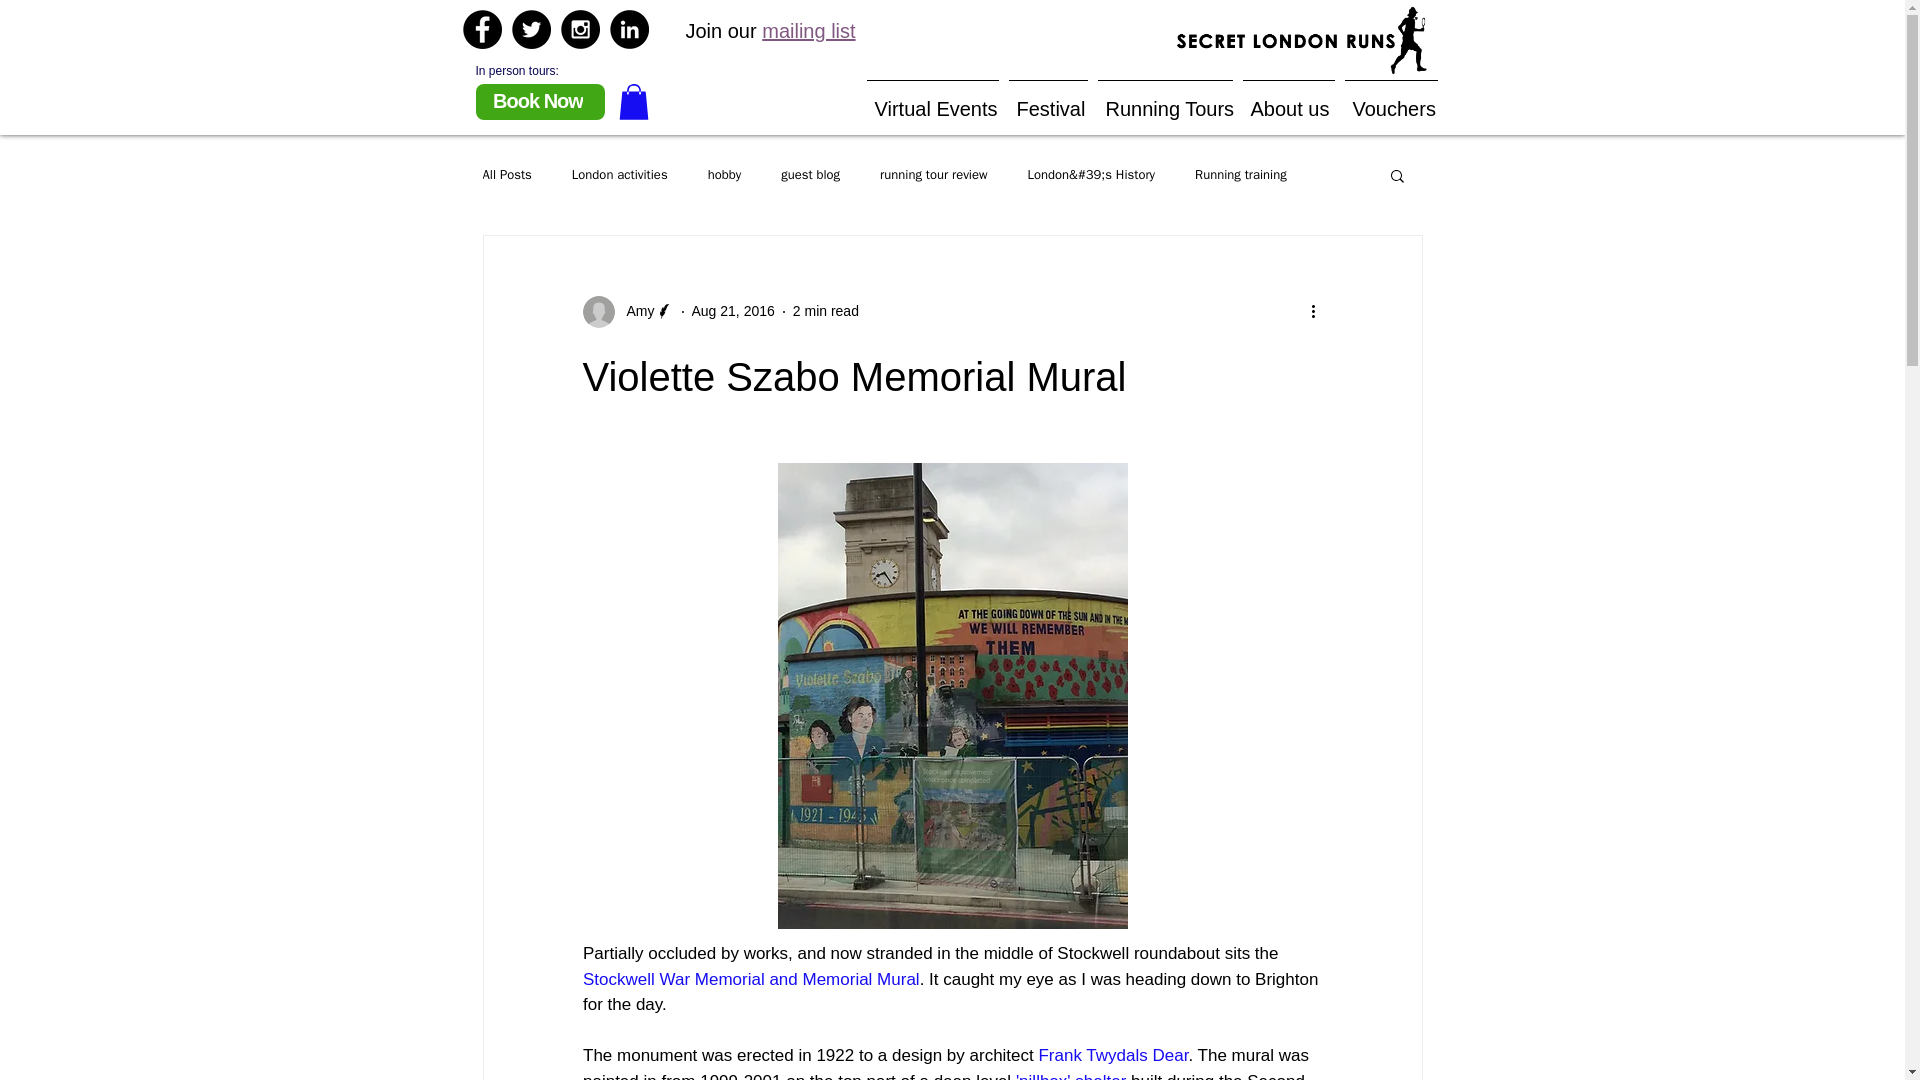 The width and height of the screenshot is (1920, 1080). What do you see at coordinates (540, 102) in the screenshot?
I see `Book Now` at bounding box center [540, 102].